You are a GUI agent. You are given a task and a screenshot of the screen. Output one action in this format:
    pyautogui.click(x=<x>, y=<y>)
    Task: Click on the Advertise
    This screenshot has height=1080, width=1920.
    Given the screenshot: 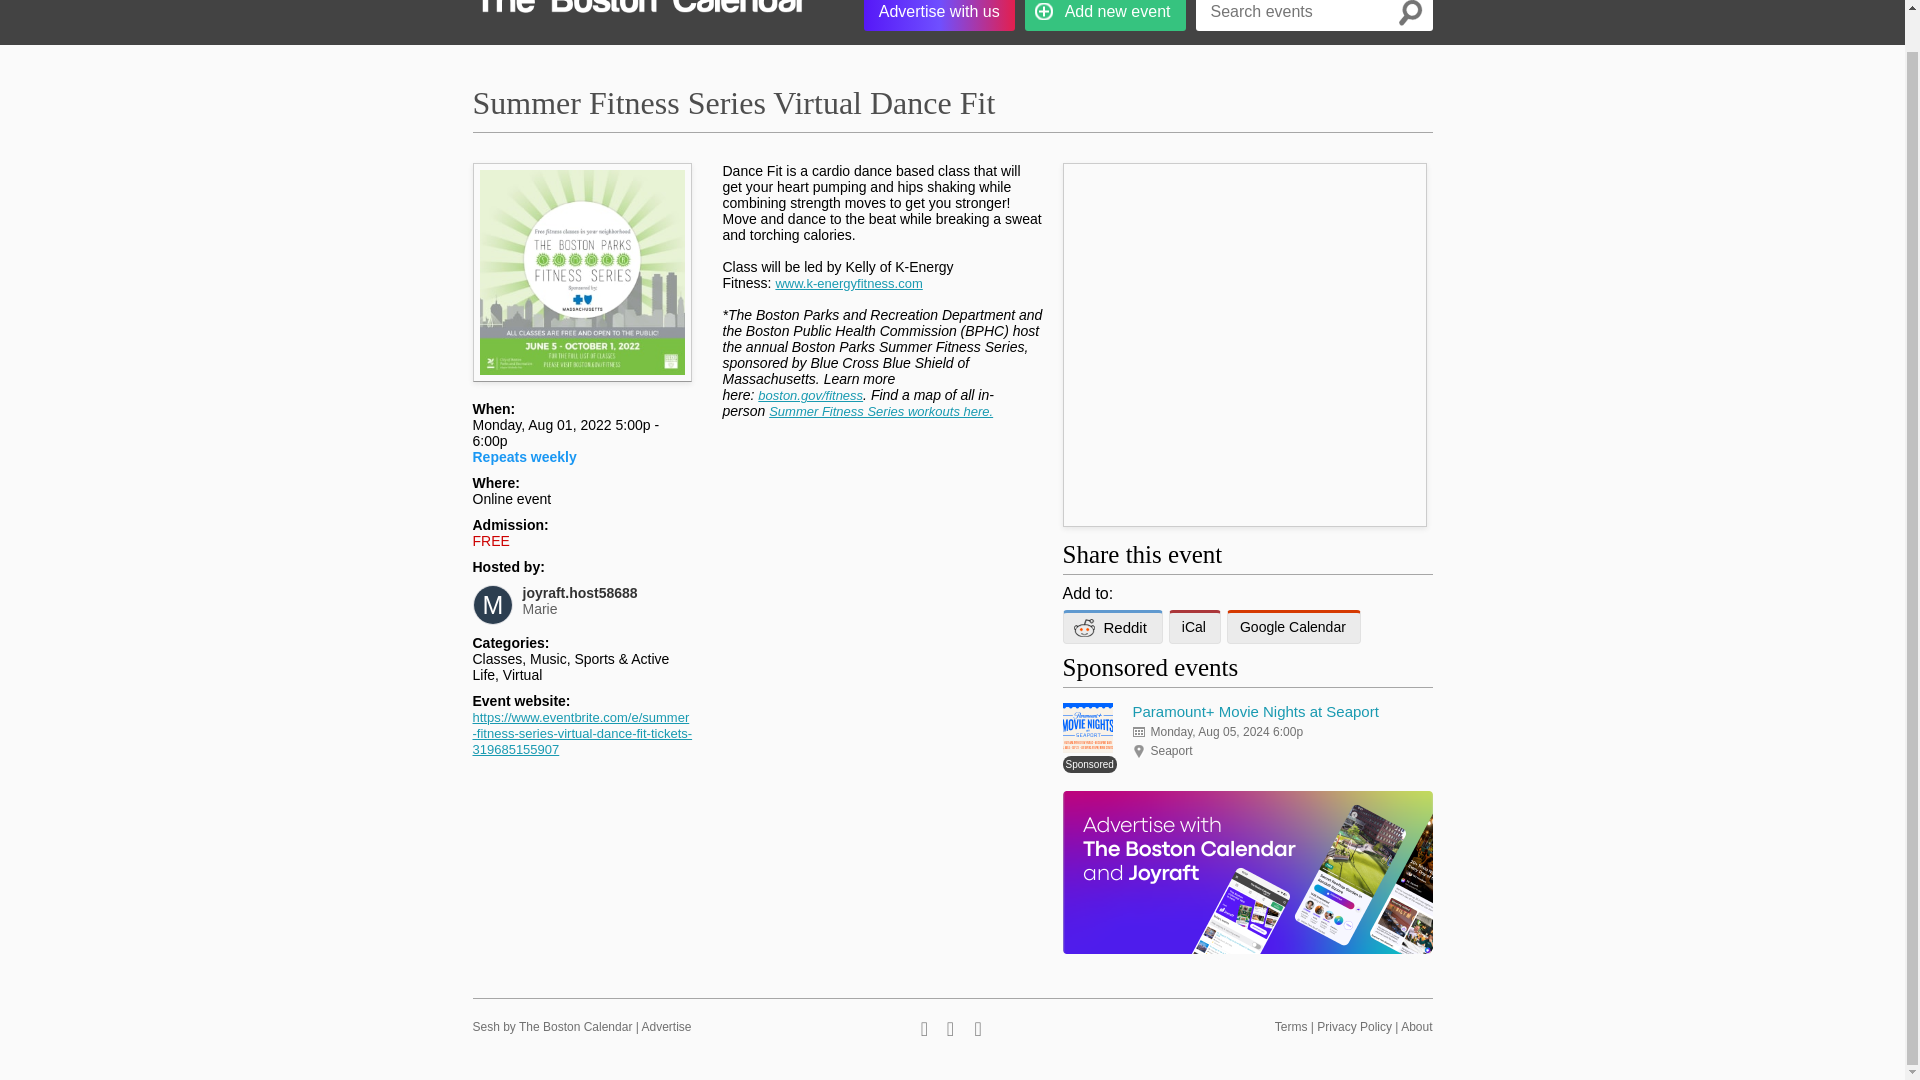 What is the action you would take?
    pyautogui.click(x=1410, y=16)
    